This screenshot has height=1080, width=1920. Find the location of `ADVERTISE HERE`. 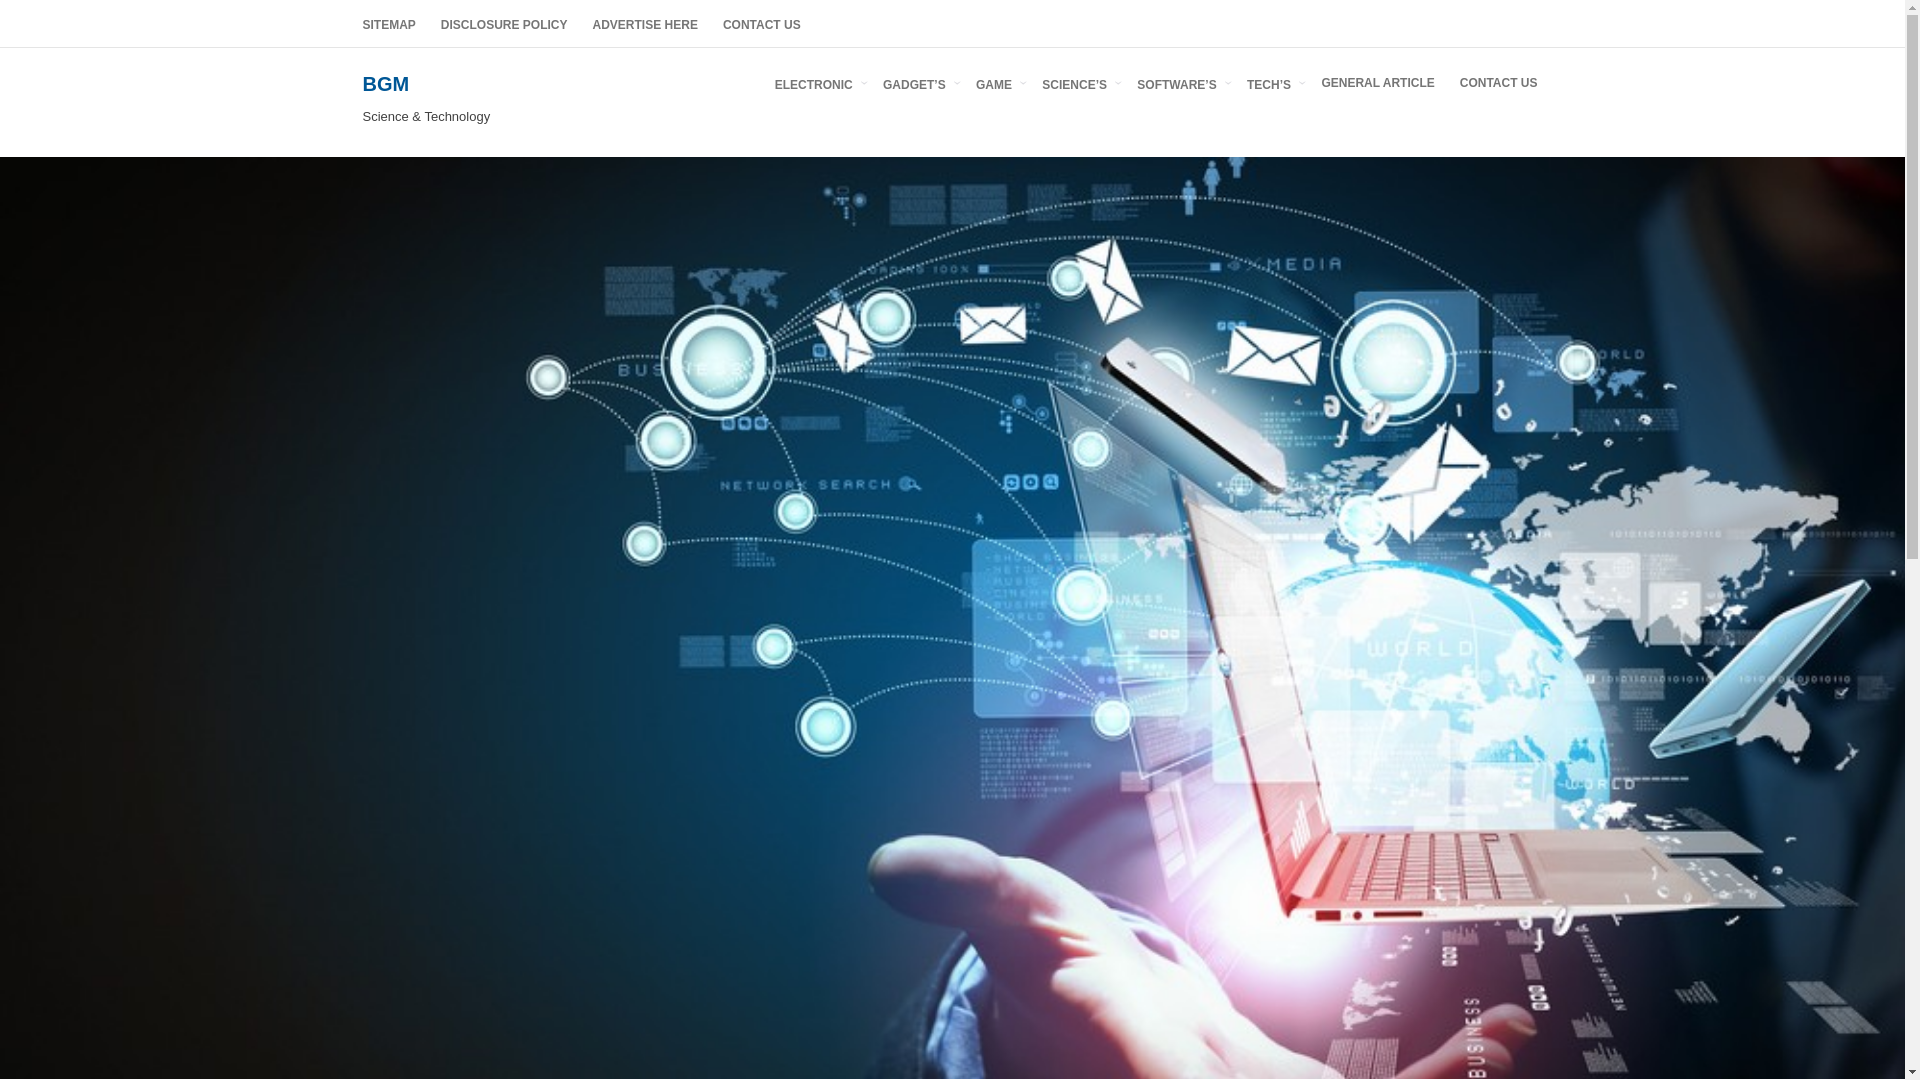

ADVERTISE HERE is located at coordinates (646, 24).